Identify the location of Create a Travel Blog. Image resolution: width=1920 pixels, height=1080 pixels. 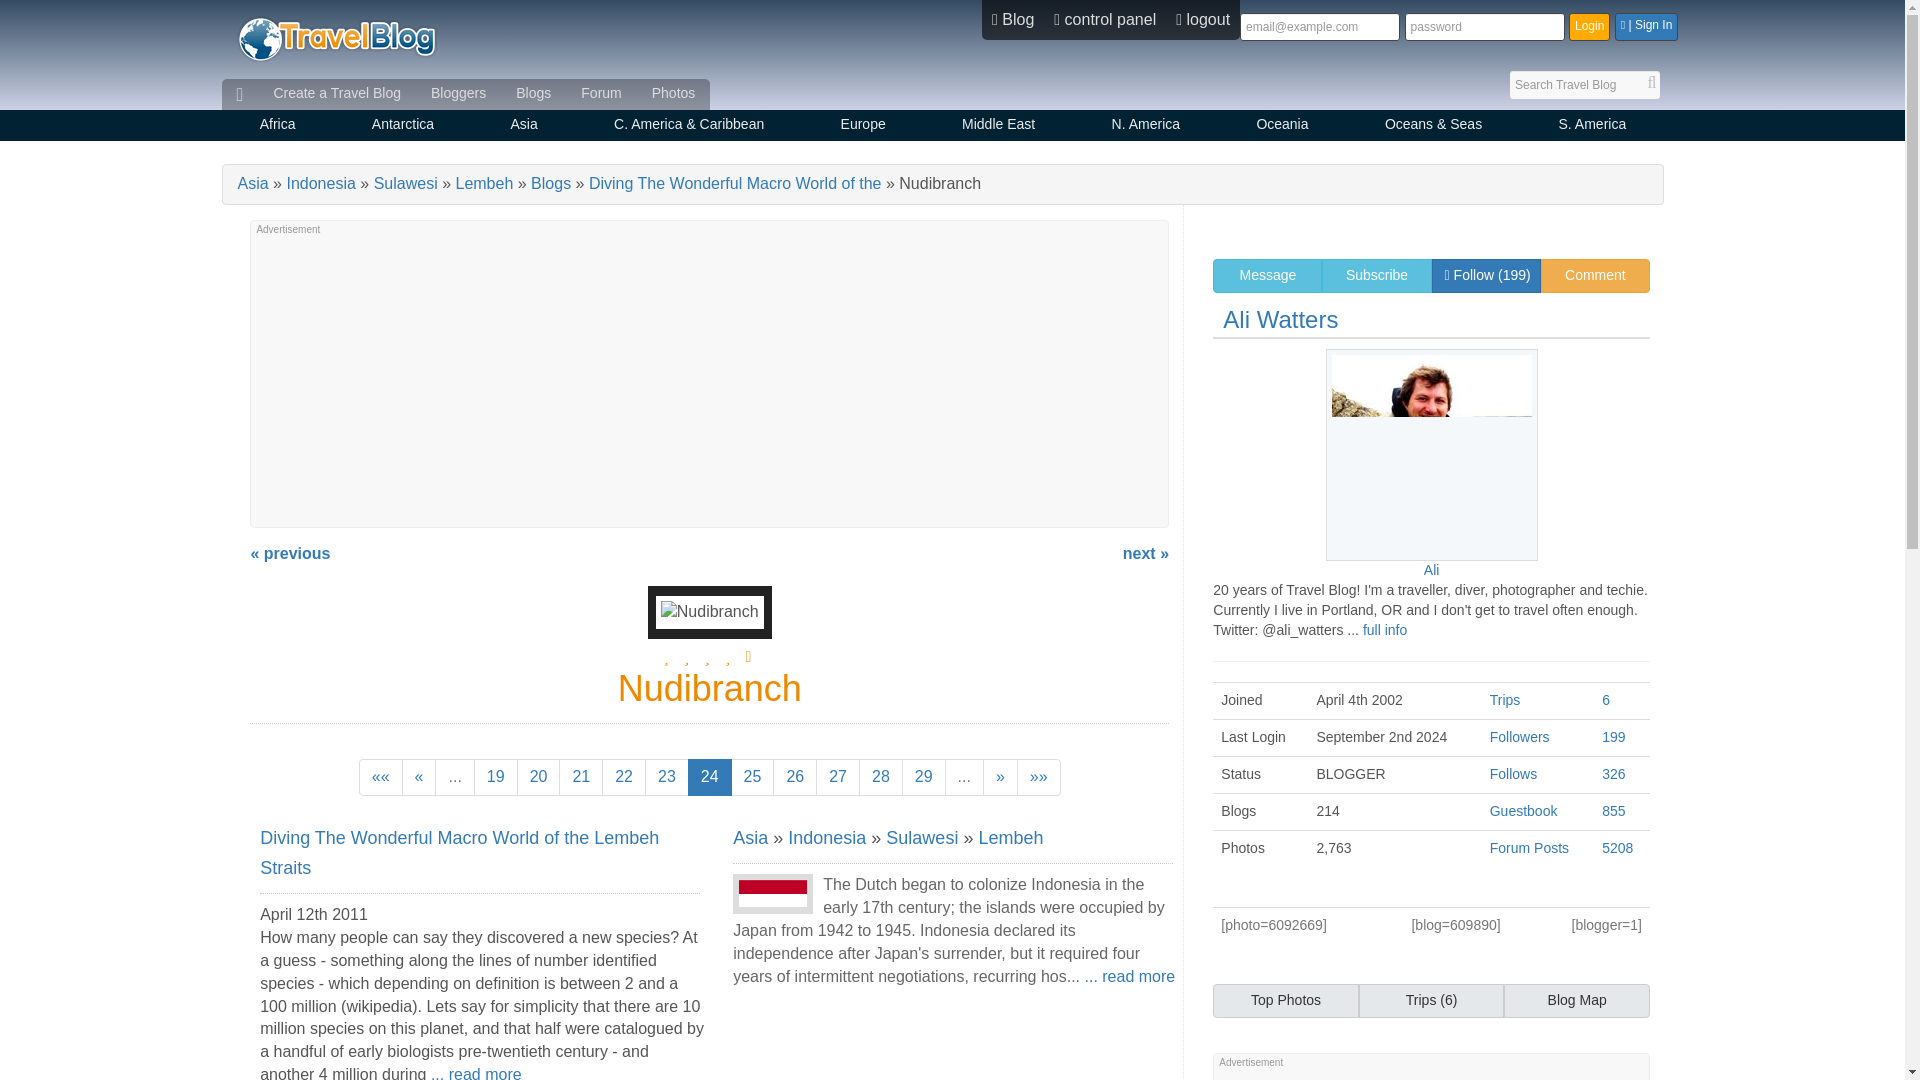
(336, 94).